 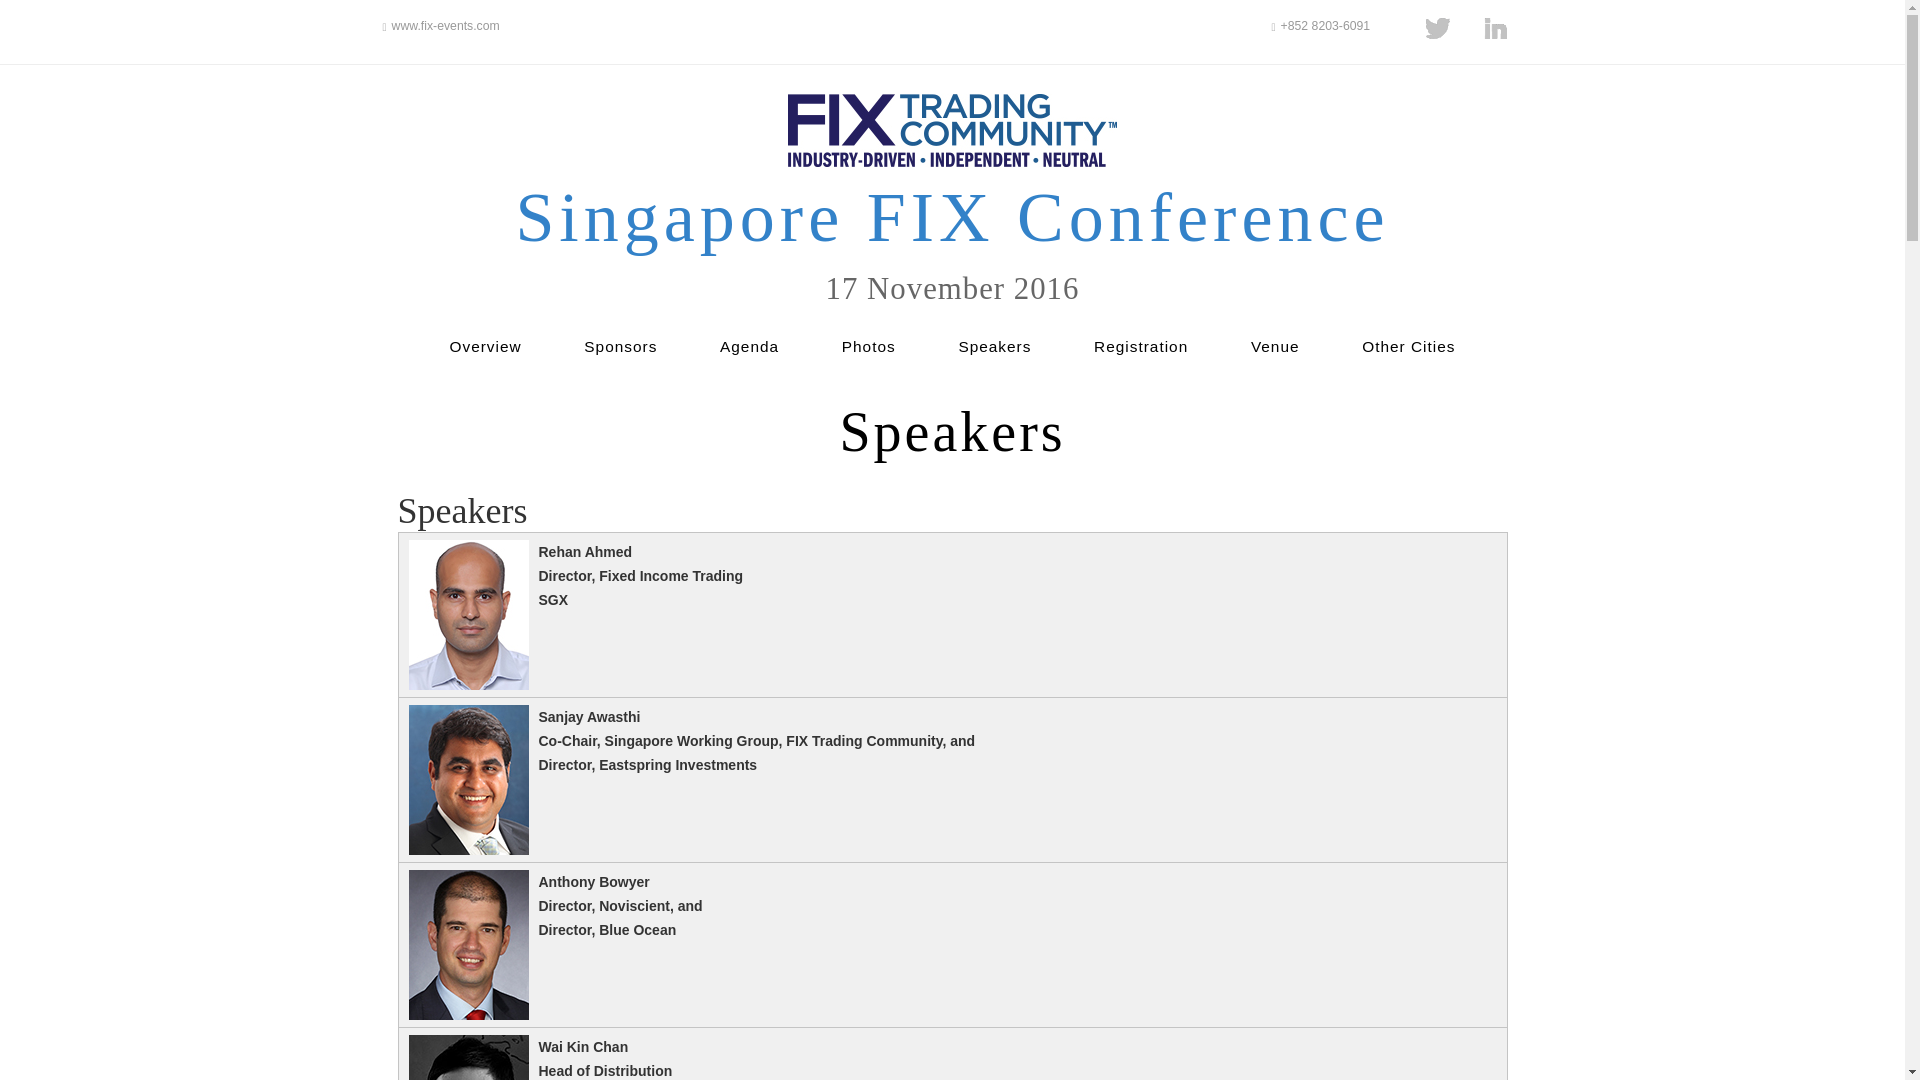 I want to click on Sponsors, so click(x=620, y=346).